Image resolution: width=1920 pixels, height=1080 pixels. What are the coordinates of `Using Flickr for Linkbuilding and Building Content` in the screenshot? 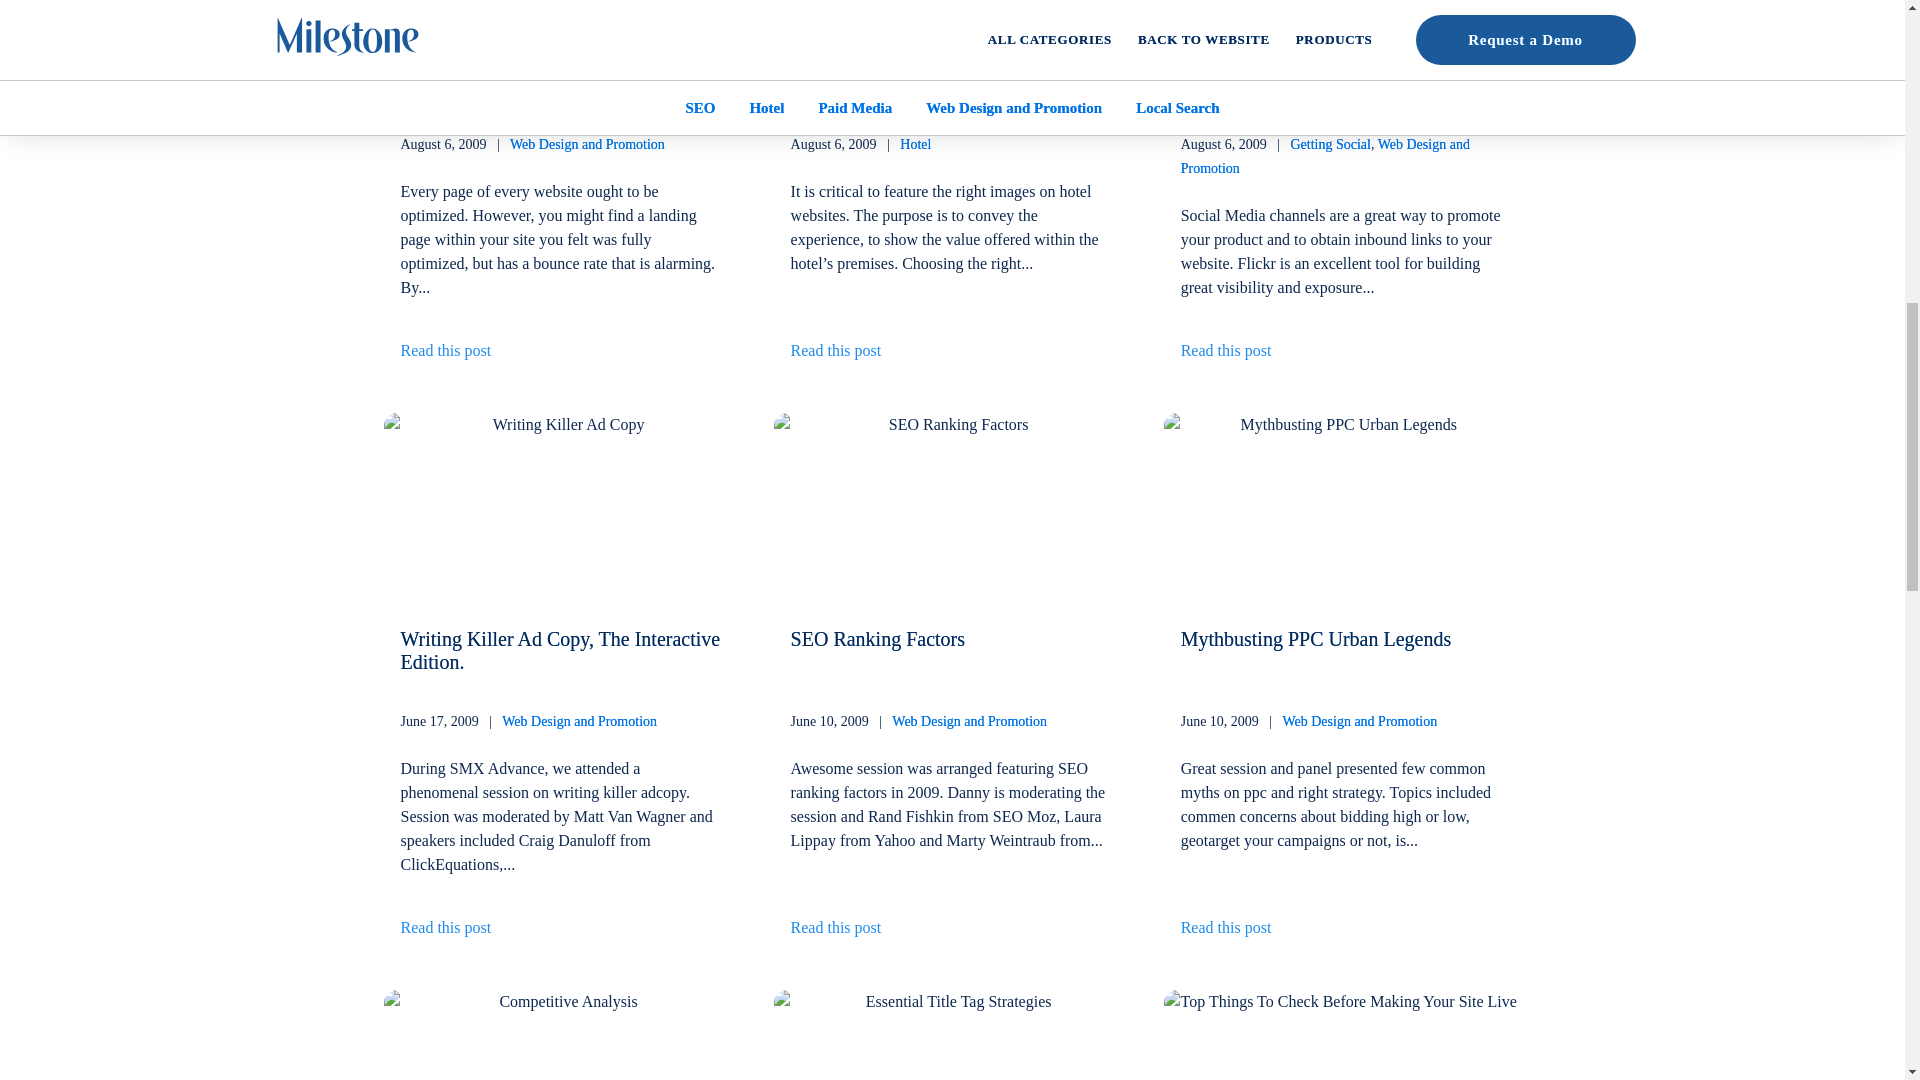 It's located at (1316, 73).